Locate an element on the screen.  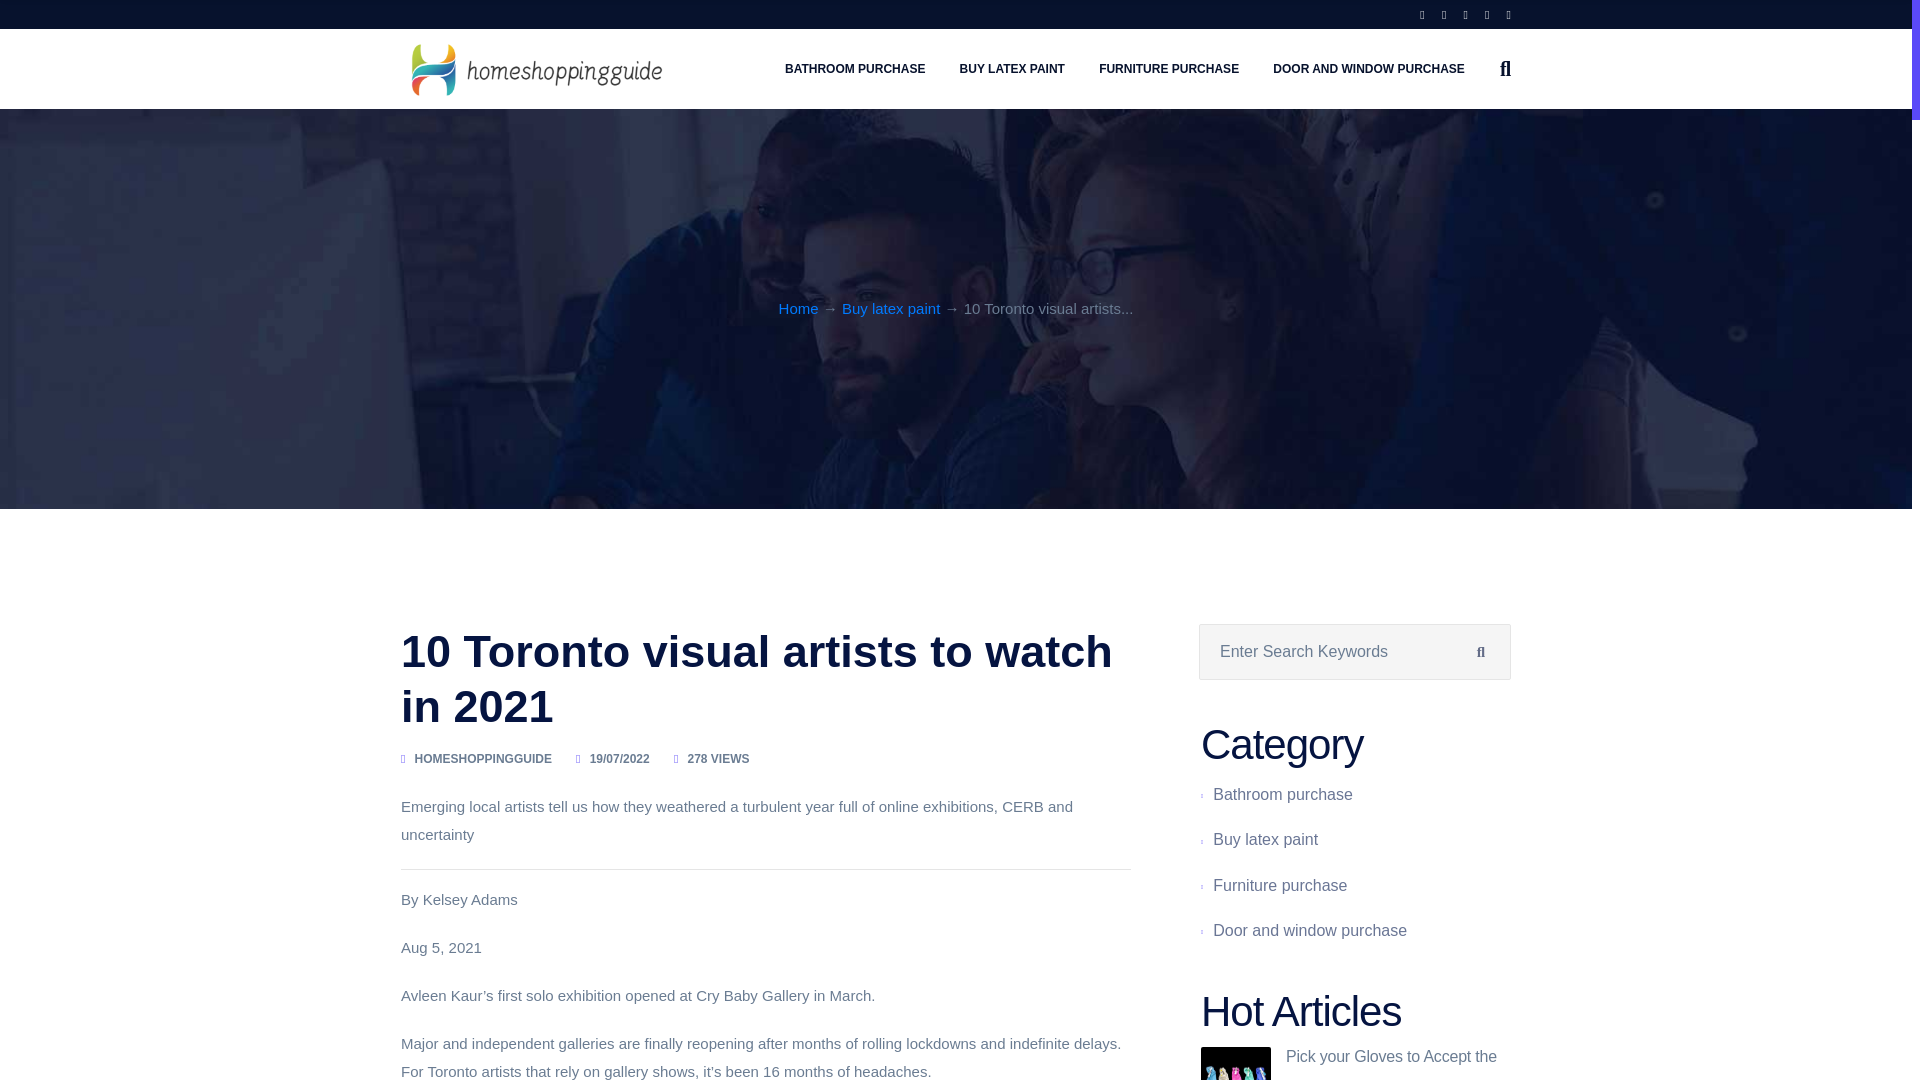
Furniture purchase is located at coordinates (1280, 885).